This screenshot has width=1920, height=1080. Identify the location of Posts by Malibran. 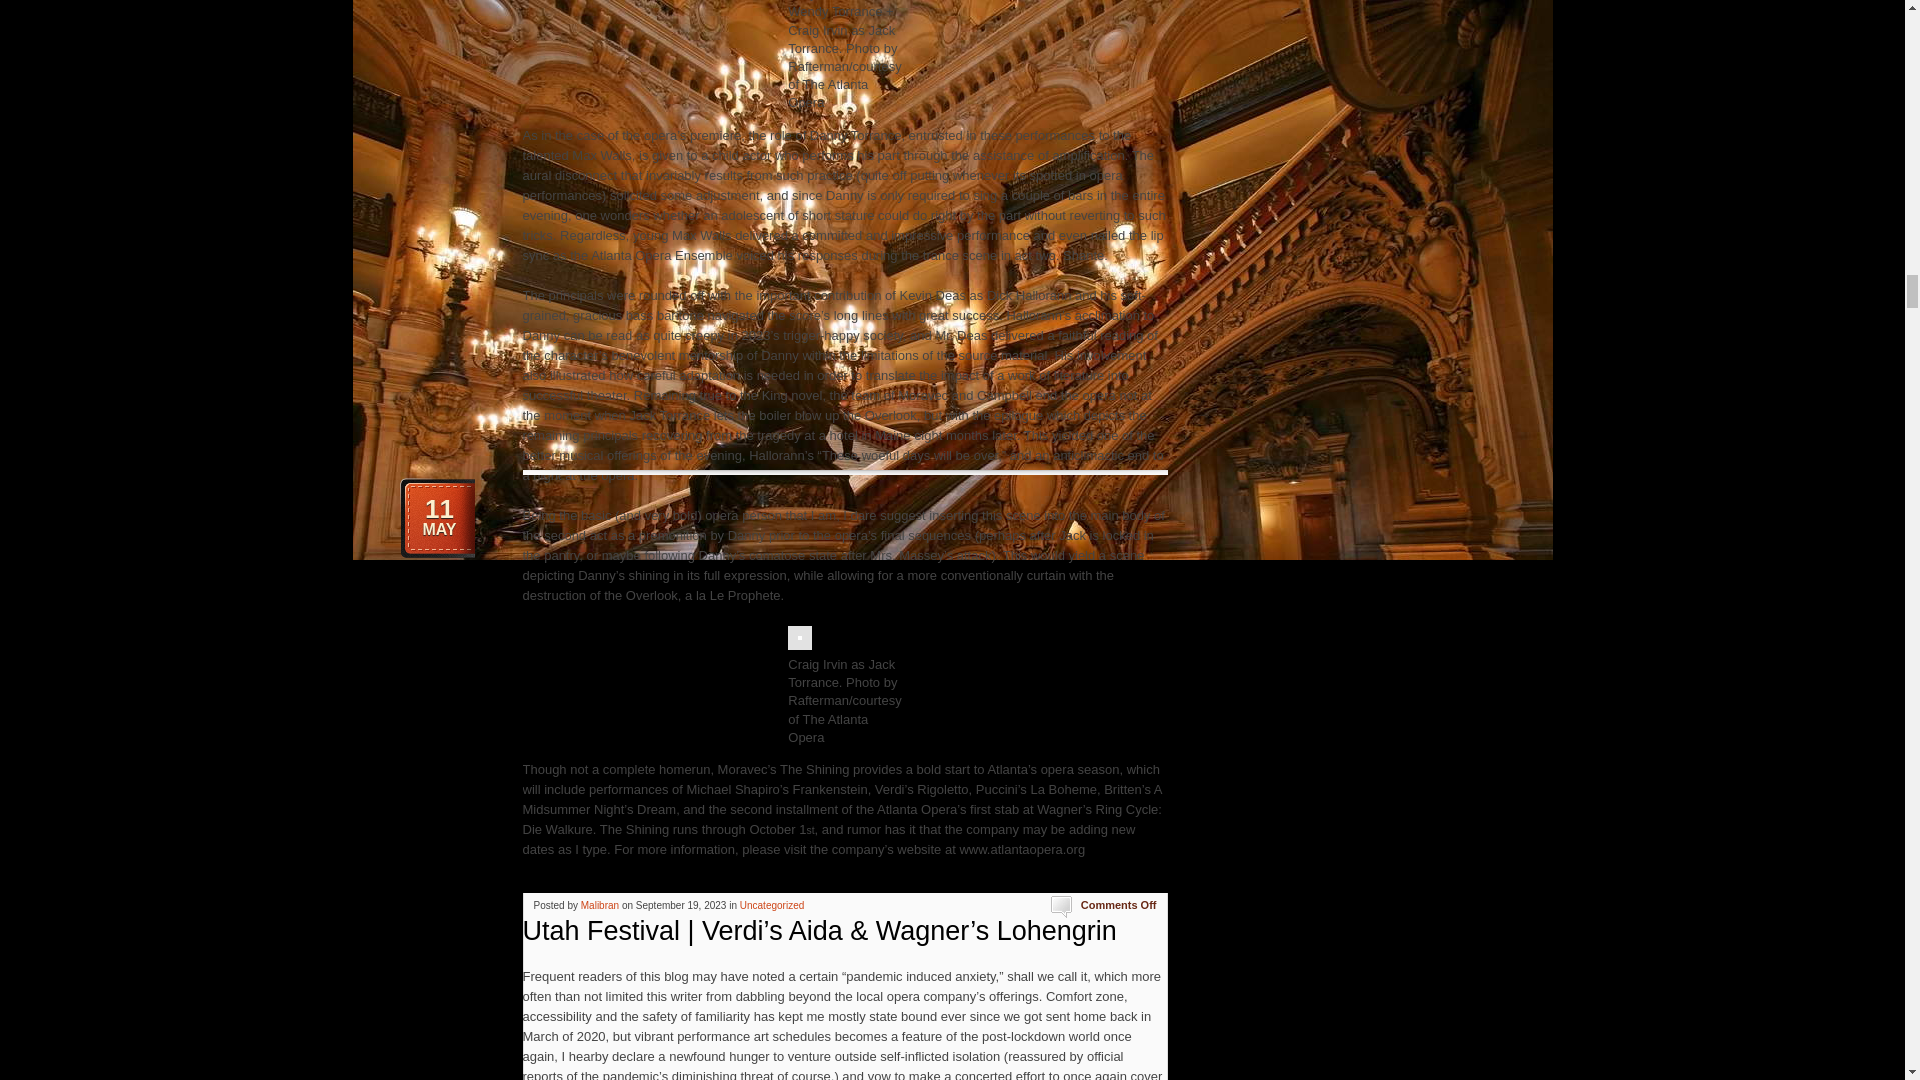
(600, 905).